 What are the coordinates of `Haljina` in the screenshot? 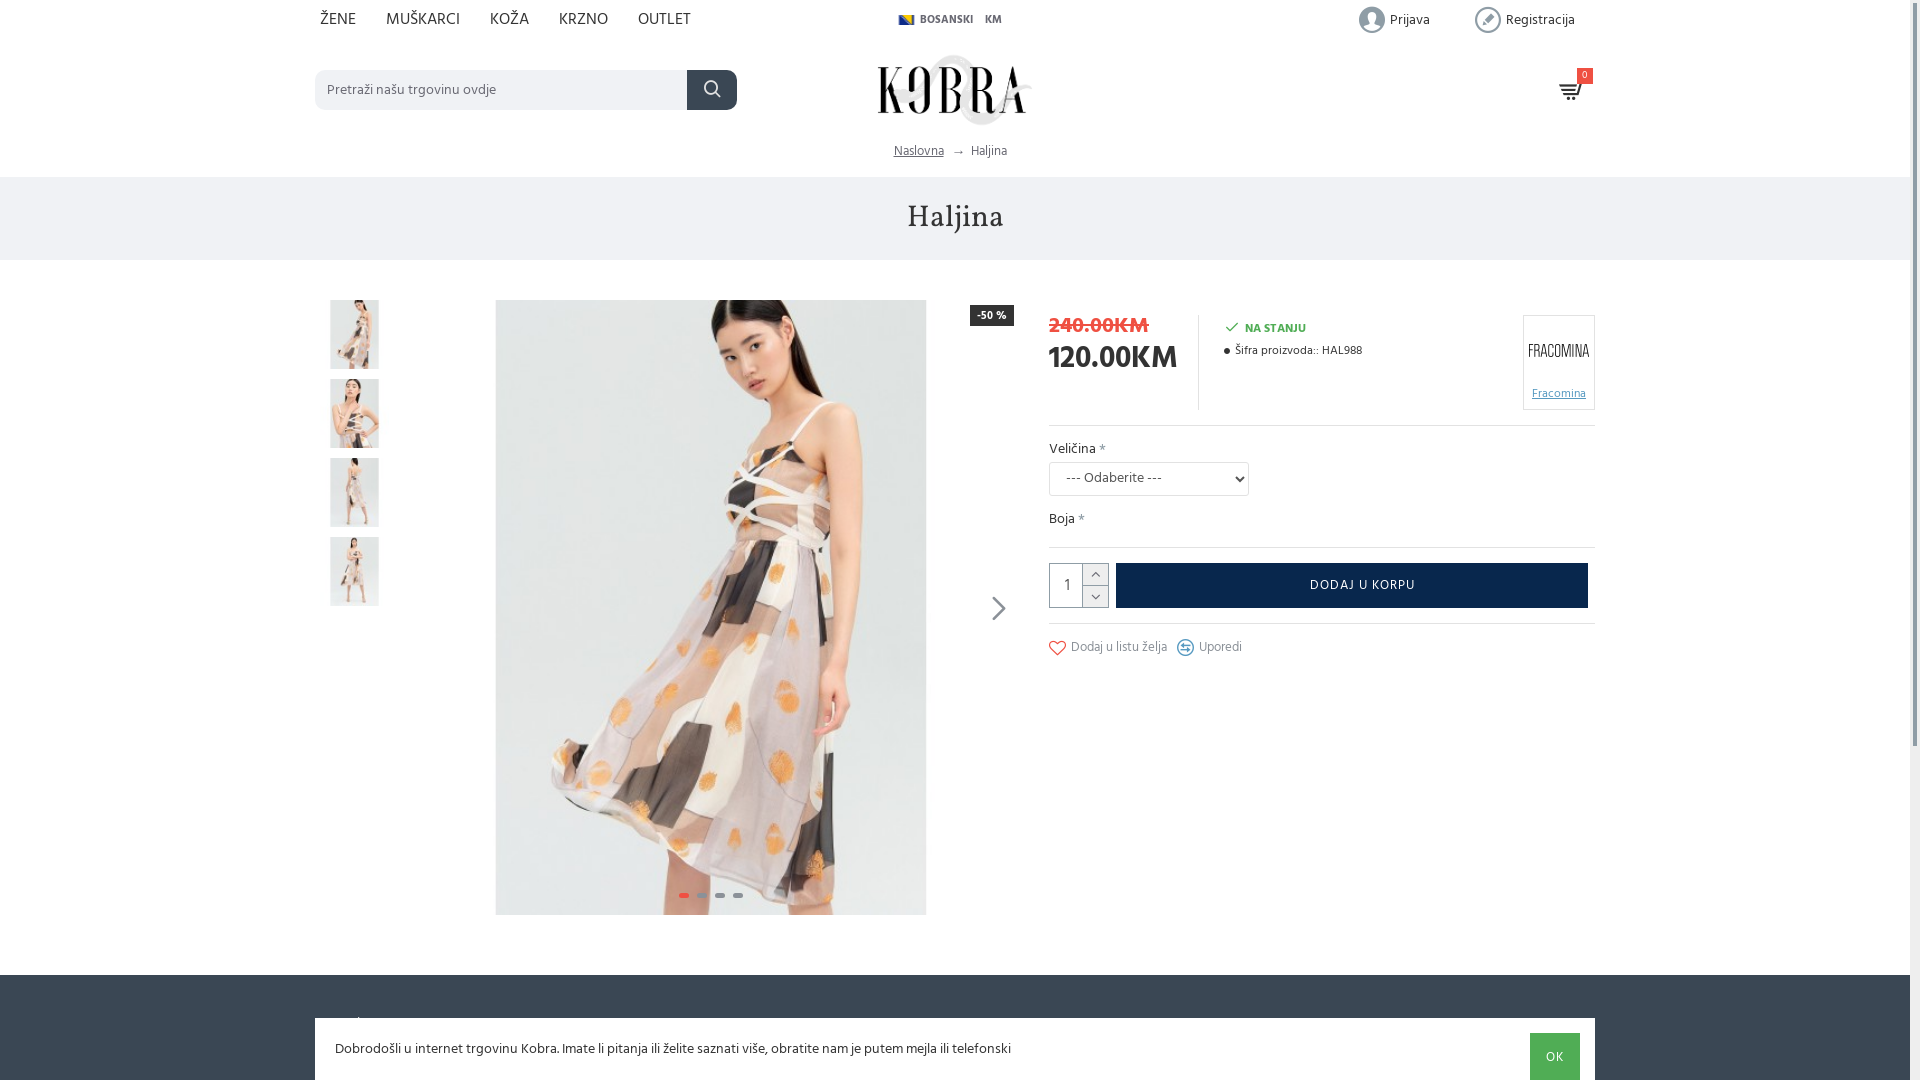 It's located at (354, 572).